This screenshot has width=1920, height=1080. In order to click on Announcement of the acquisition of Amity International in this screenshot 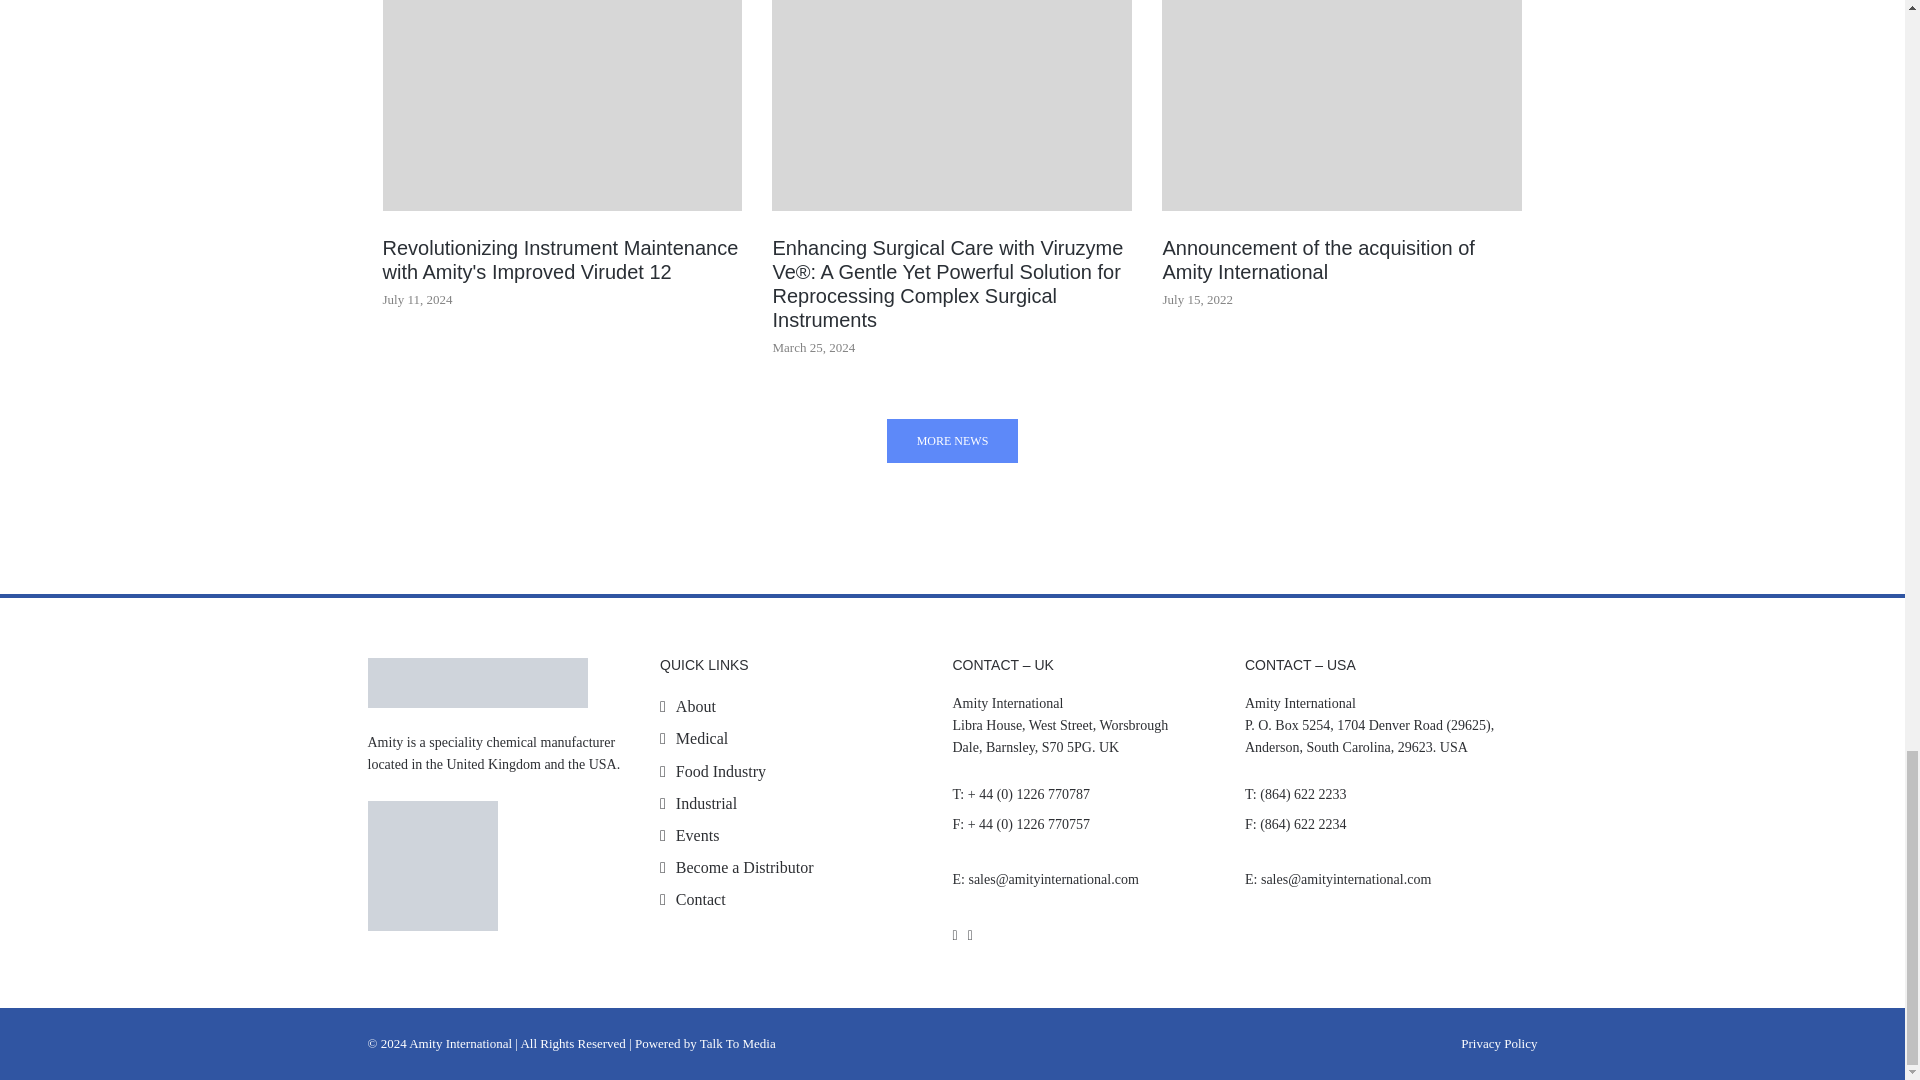, I will do `click(1342, 105)`.